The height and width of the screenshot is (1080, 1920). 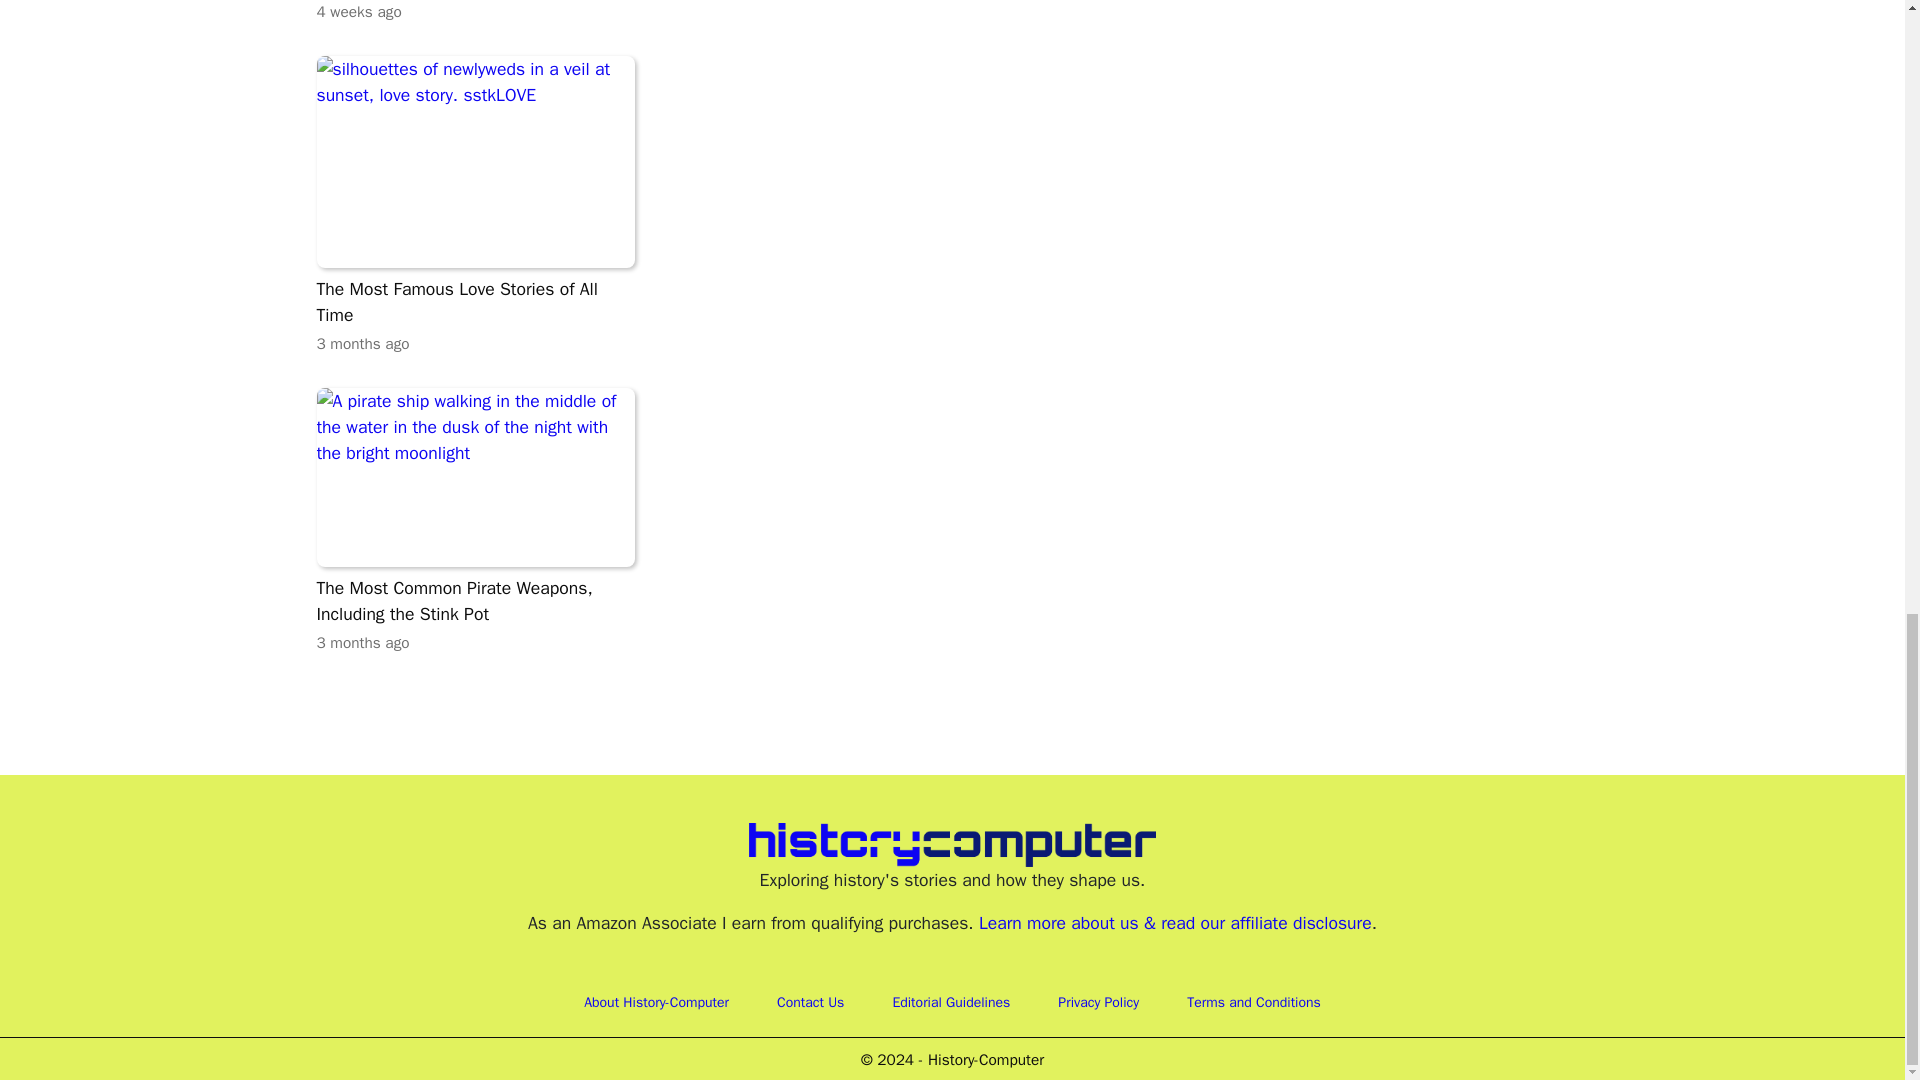 I want to click on Contact Us, so click(x=950, y=1002).